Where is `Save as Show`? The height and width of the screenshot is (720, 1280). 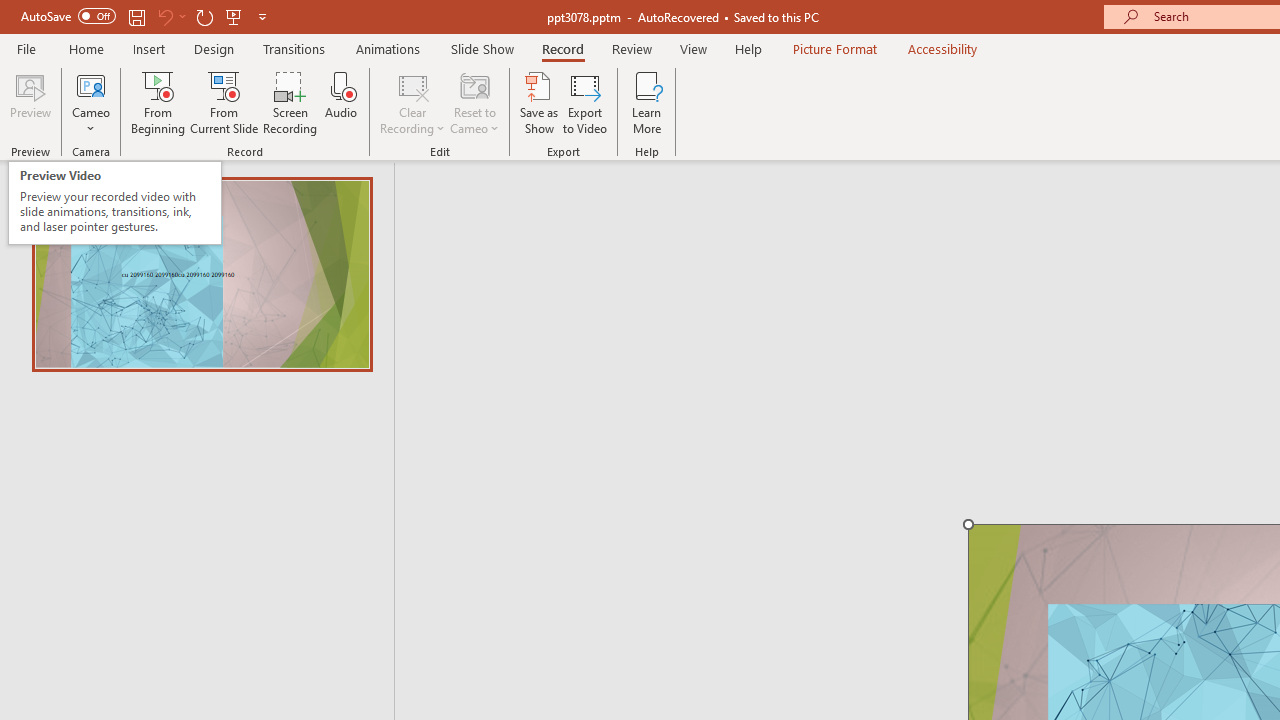 Save as Show is located at coordinates (539, 102).